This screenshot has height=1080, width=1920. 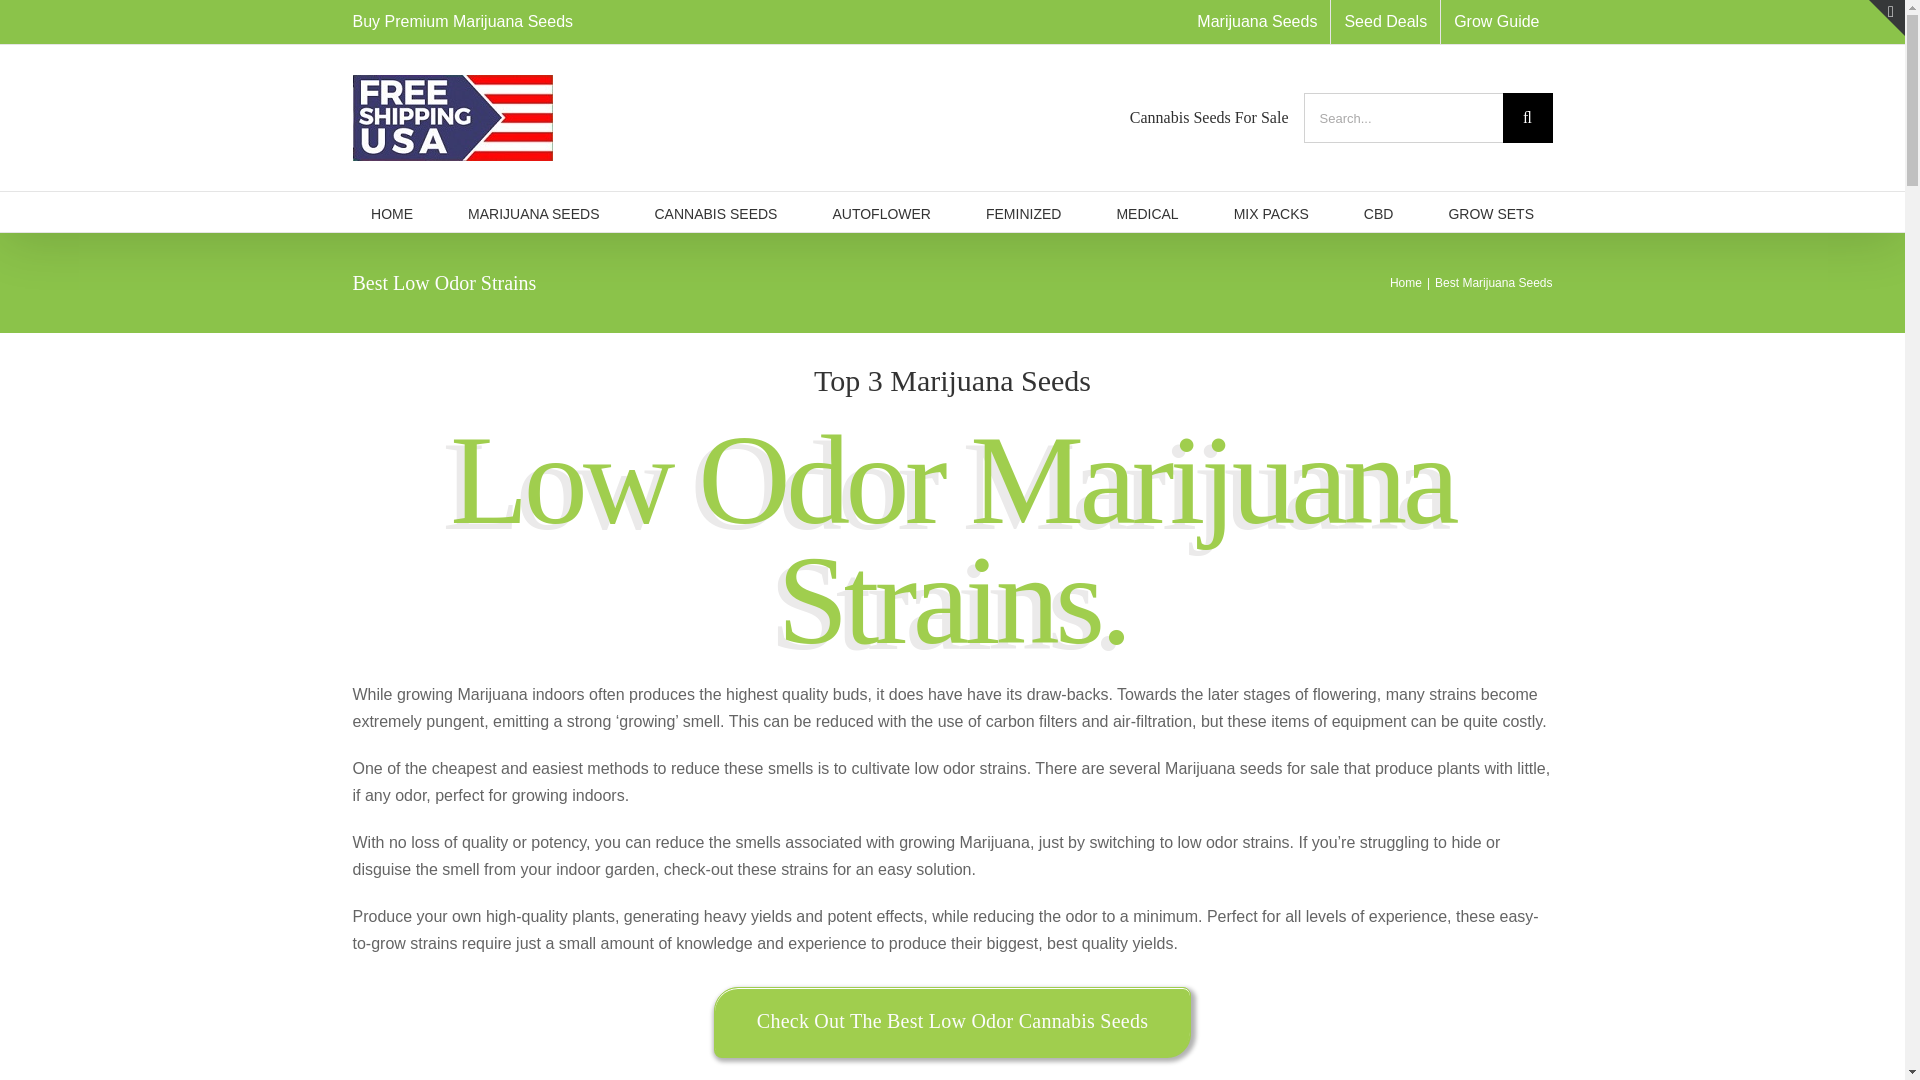 I want to click on Best Marijuana Seeds, so click(x=534, y=212).